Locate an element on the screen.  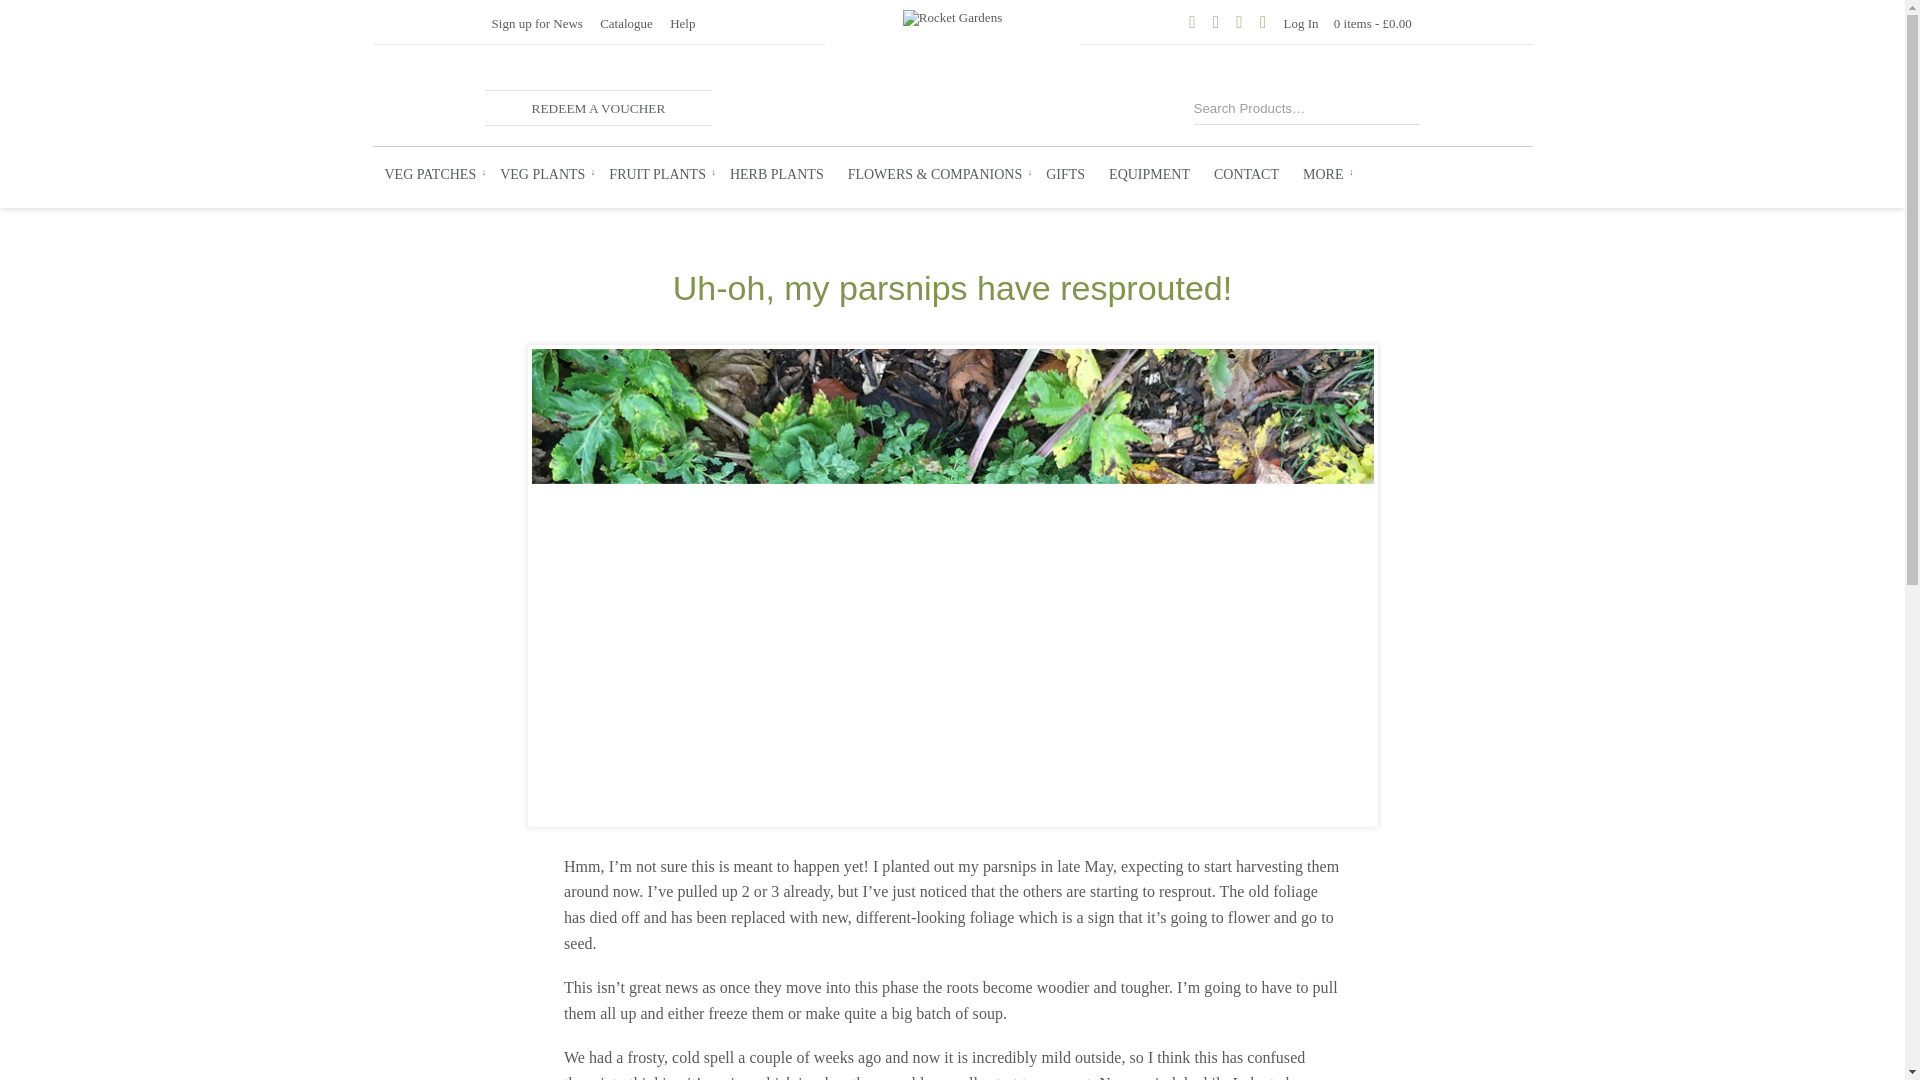
VEG PATCHES is located at coordinates (430, 174).